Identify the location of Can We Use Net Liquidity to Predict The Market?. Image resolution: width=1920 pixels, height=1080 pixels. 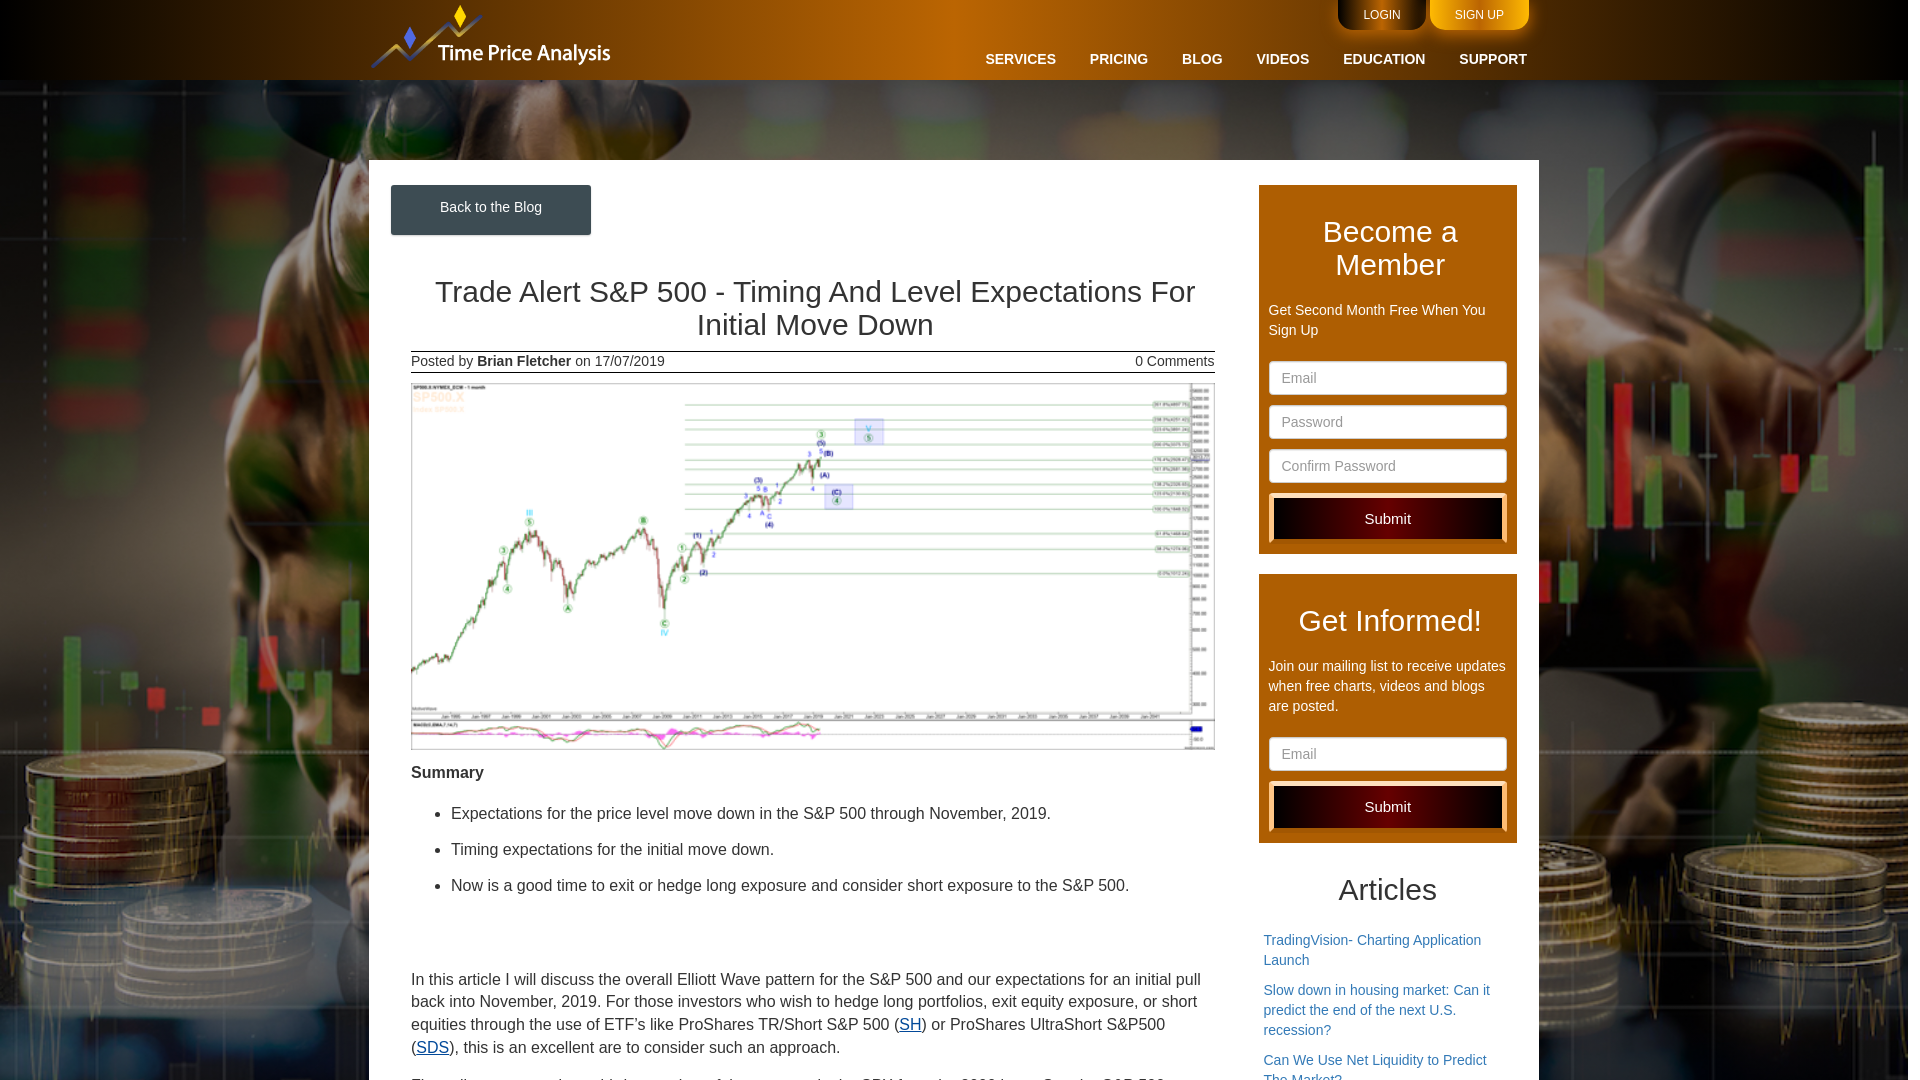
(1374, 1066).